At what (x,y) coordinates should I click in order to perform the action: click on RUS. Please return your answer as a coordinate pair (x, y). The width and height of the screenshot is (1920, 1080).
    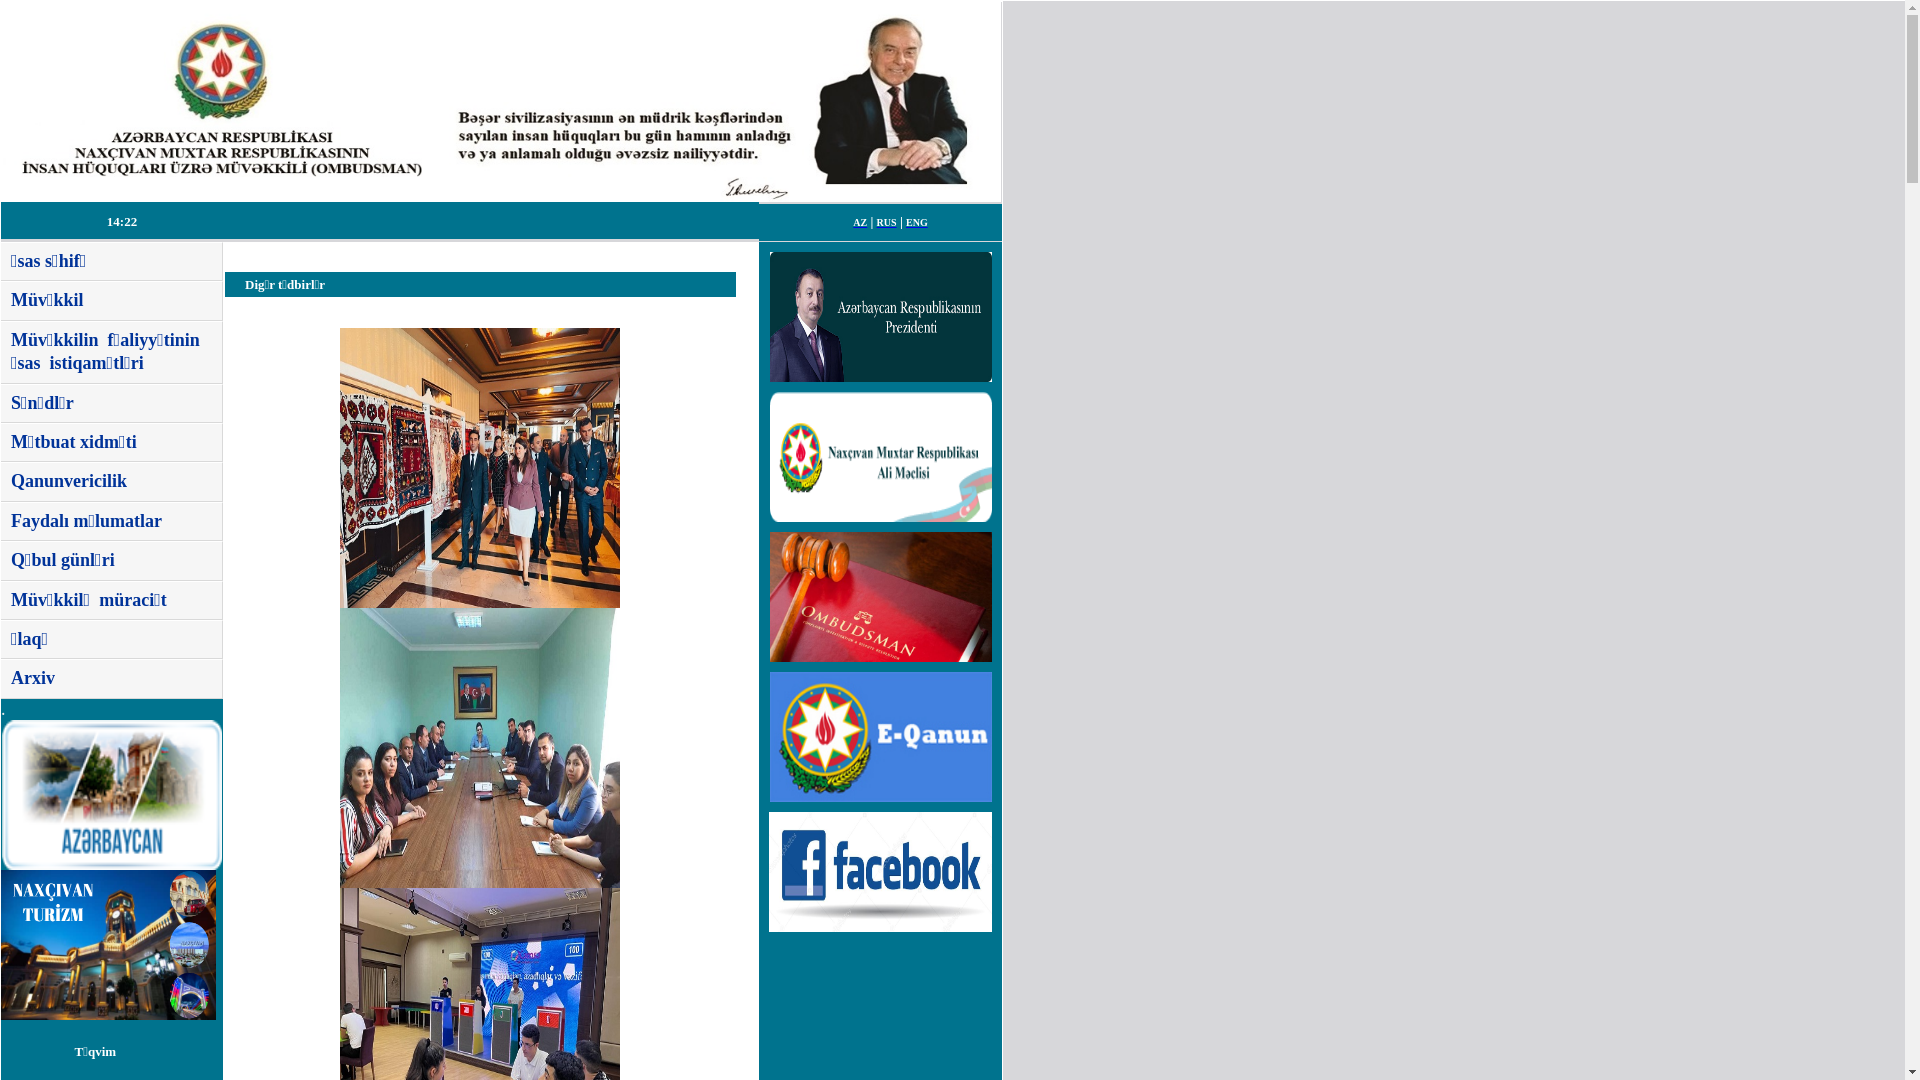
    Looking at the image, I should click on (887, 222).